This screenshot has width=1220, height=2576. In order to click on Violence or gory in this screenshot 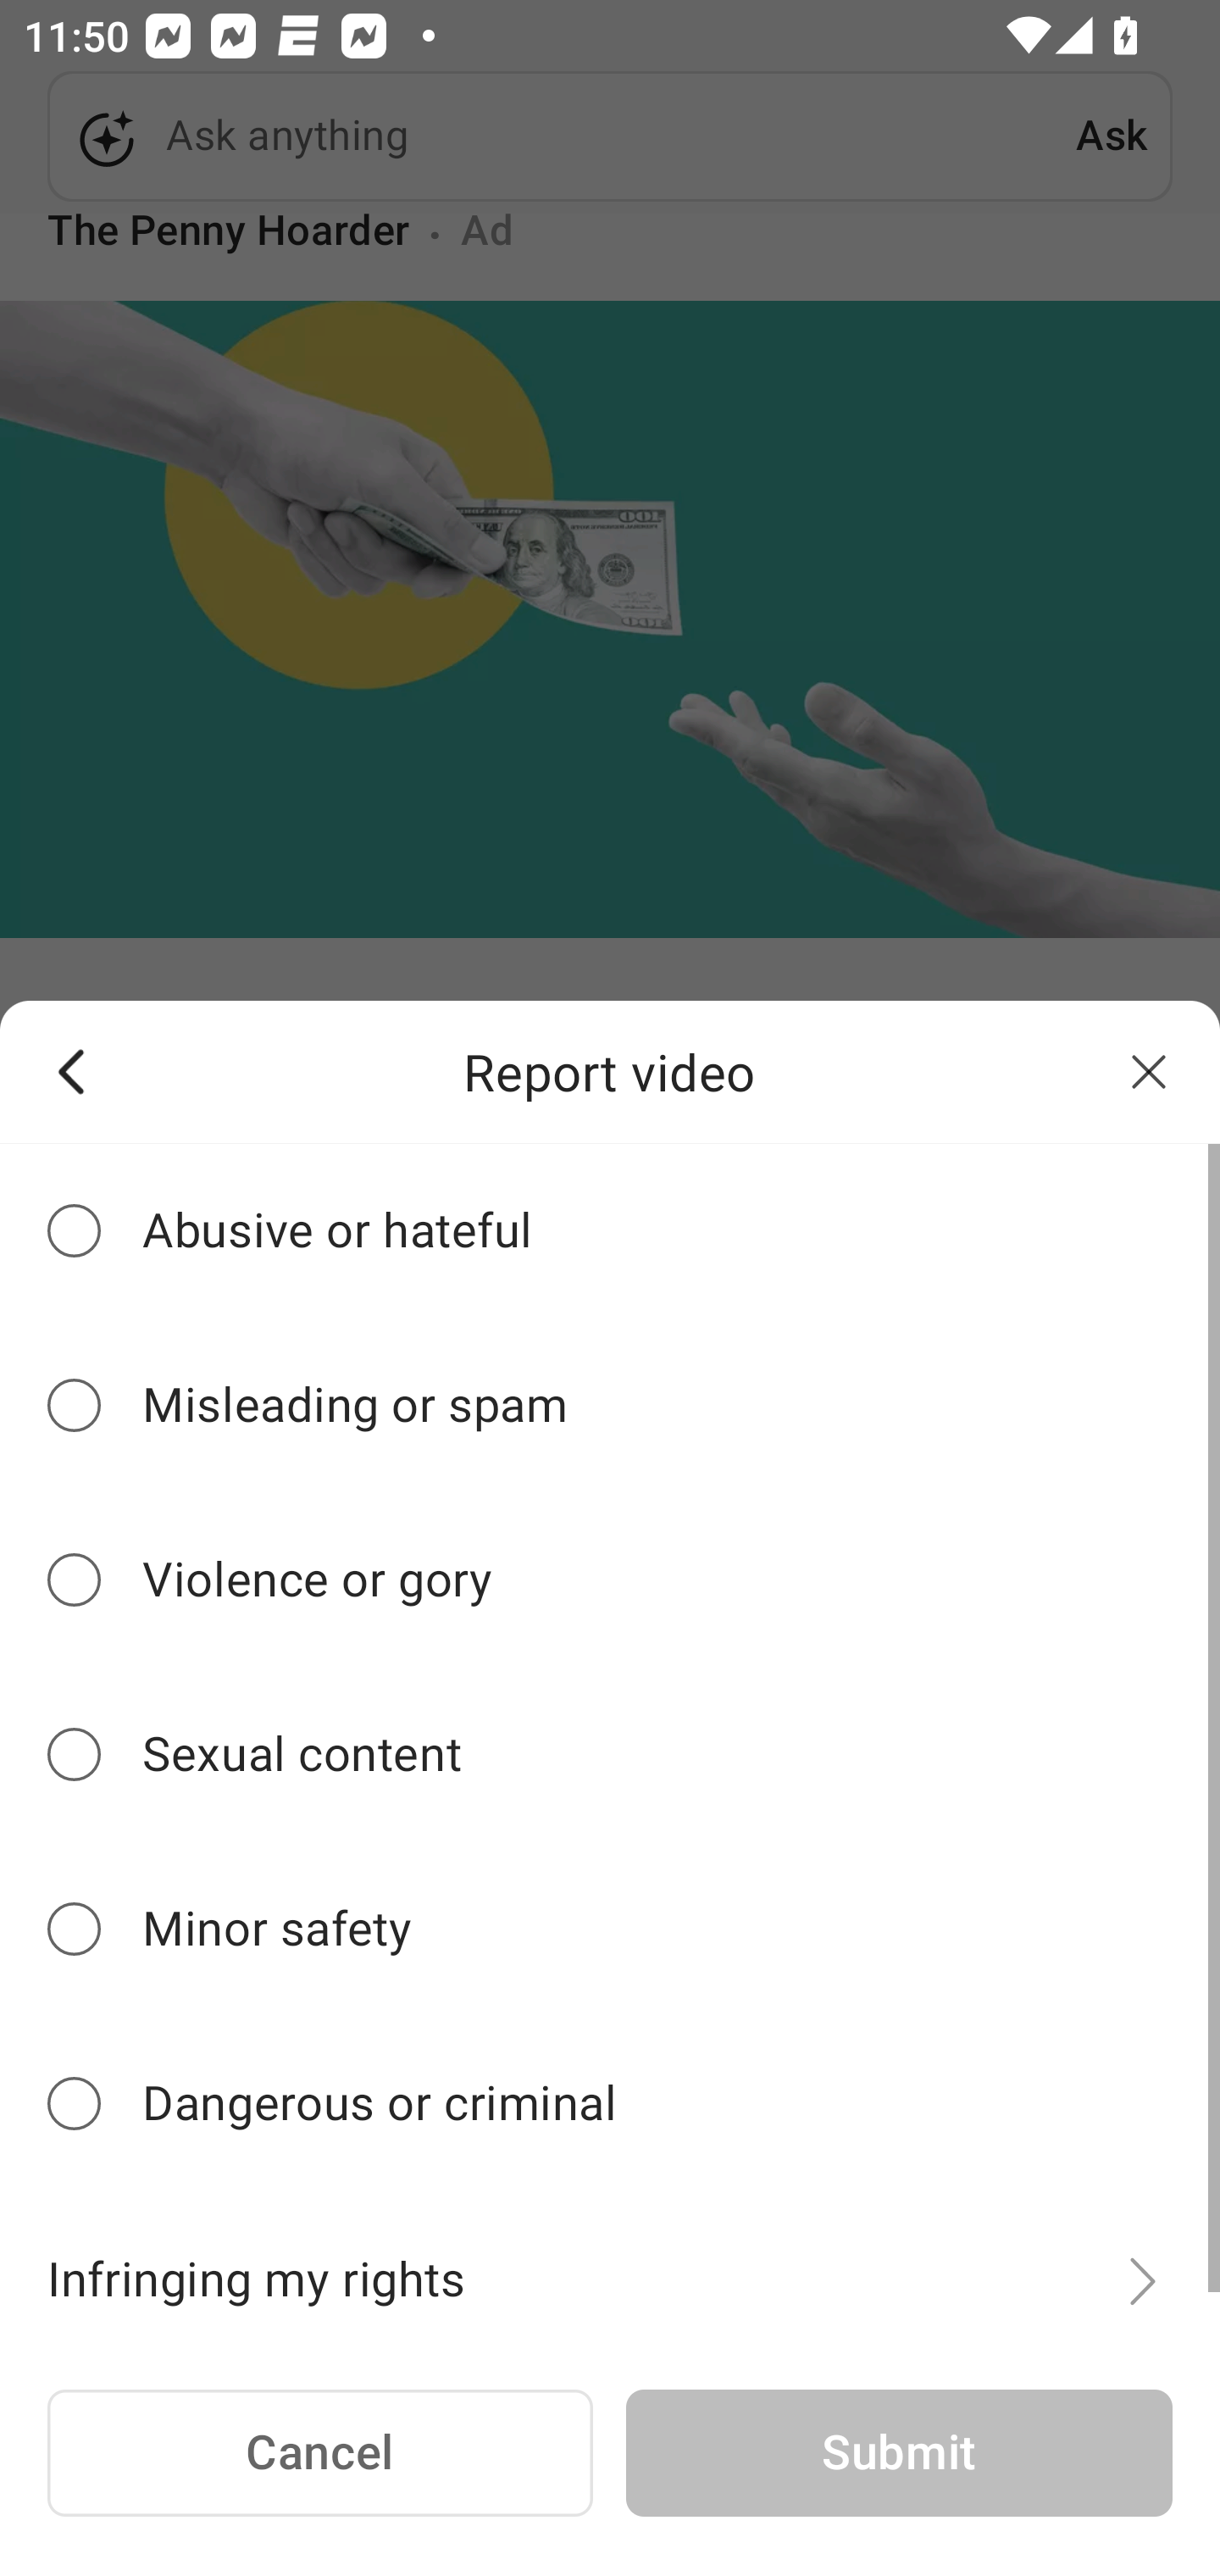, I will do `click(610, 1579)`.